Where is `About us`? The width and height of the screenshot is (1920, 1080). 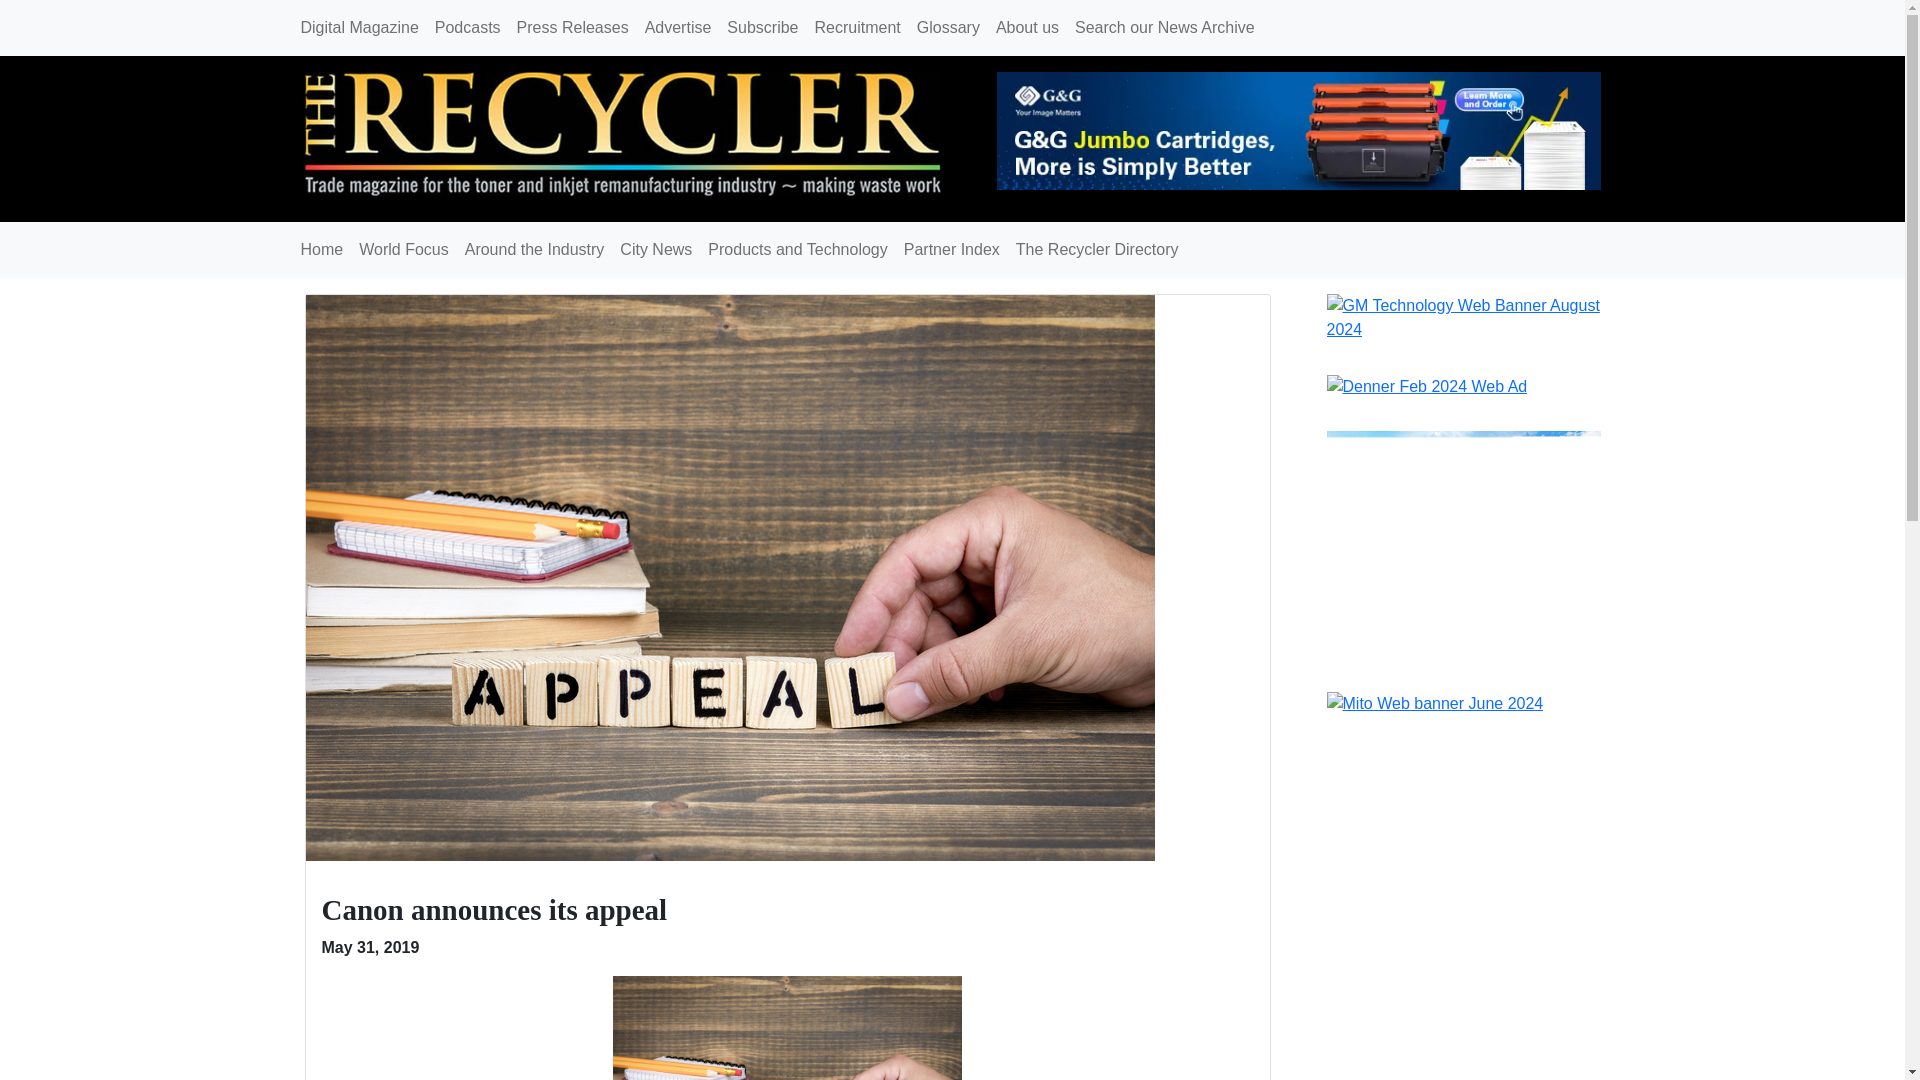 About us is located at coordinates (1028, 27).